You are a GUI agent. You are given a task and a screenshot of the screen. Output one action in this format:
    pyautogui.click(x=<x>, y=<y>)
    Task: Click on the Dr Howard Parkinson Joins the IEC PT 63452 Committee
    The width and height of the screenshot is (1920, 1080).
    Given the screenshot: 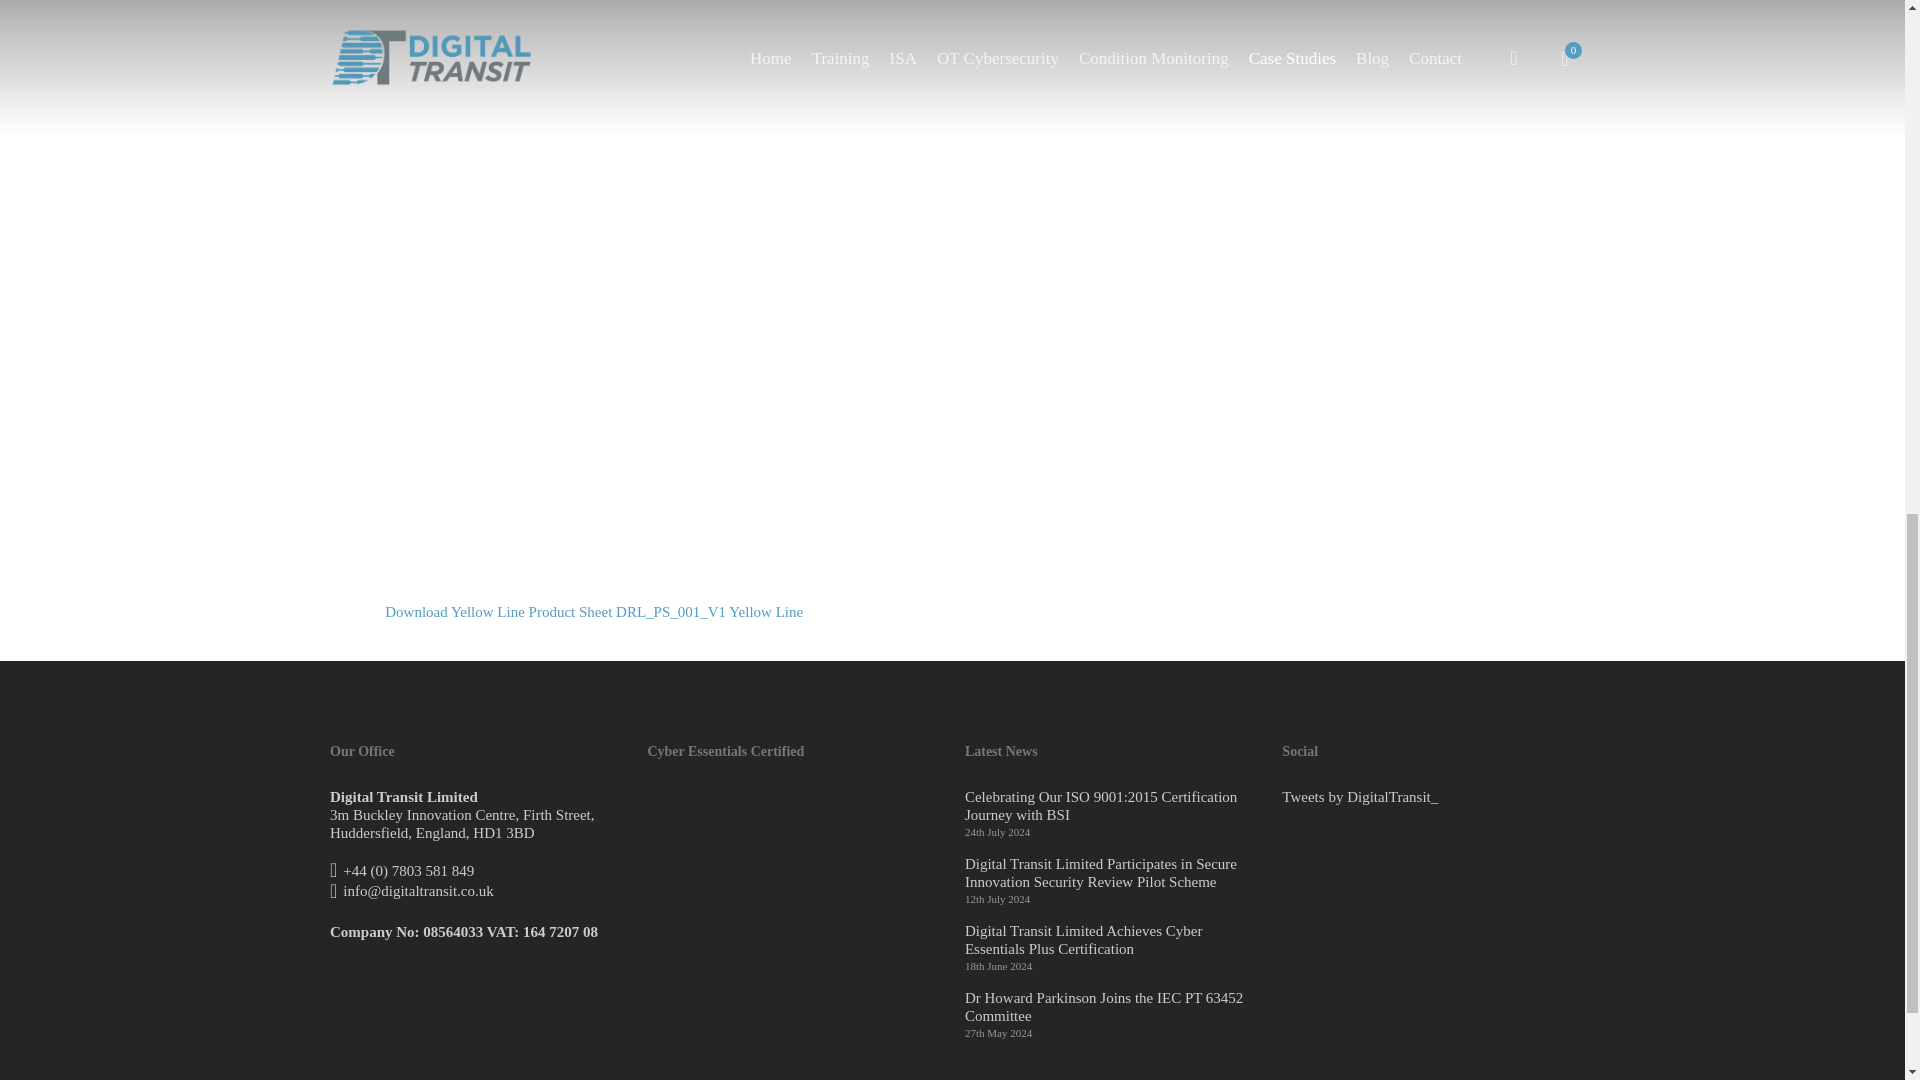 What is the action you would take?
    pyautogui.click(x=1111, y=1006)
    